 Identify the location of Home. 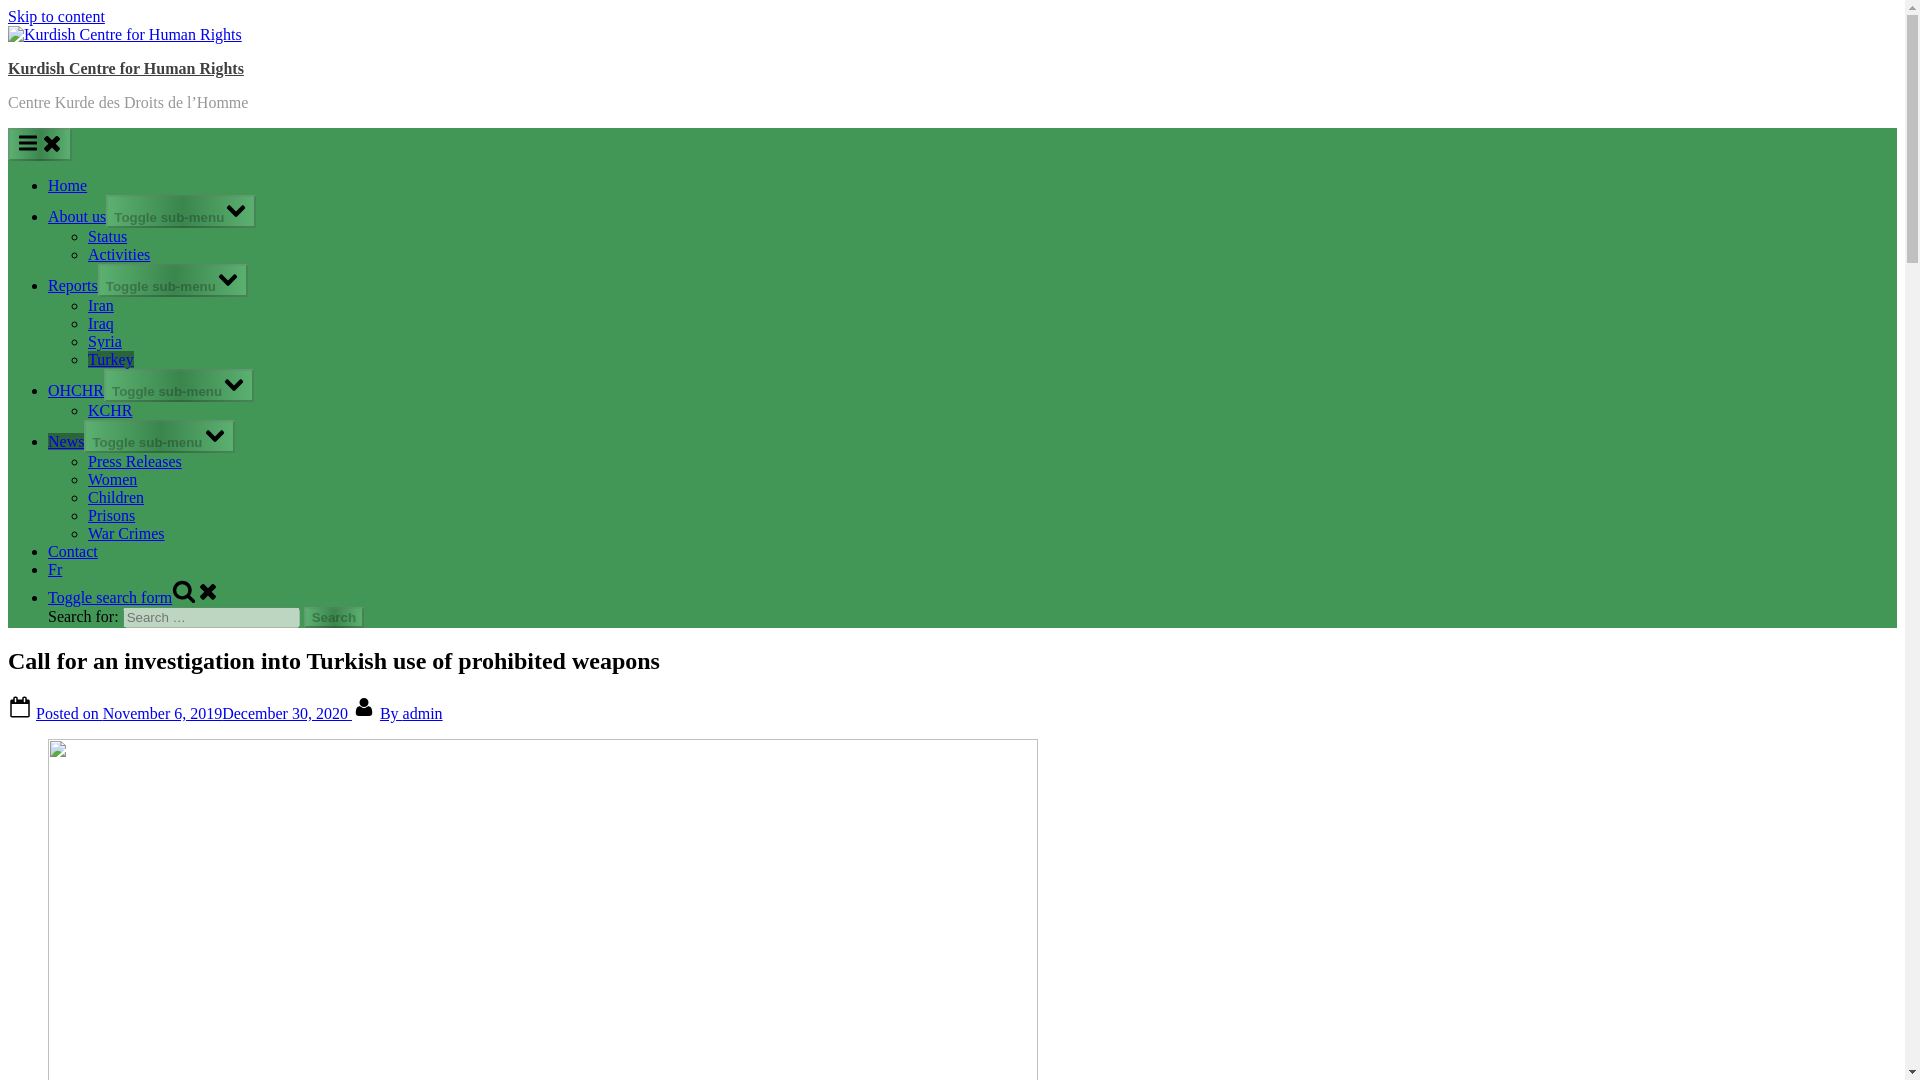
(67, 186).